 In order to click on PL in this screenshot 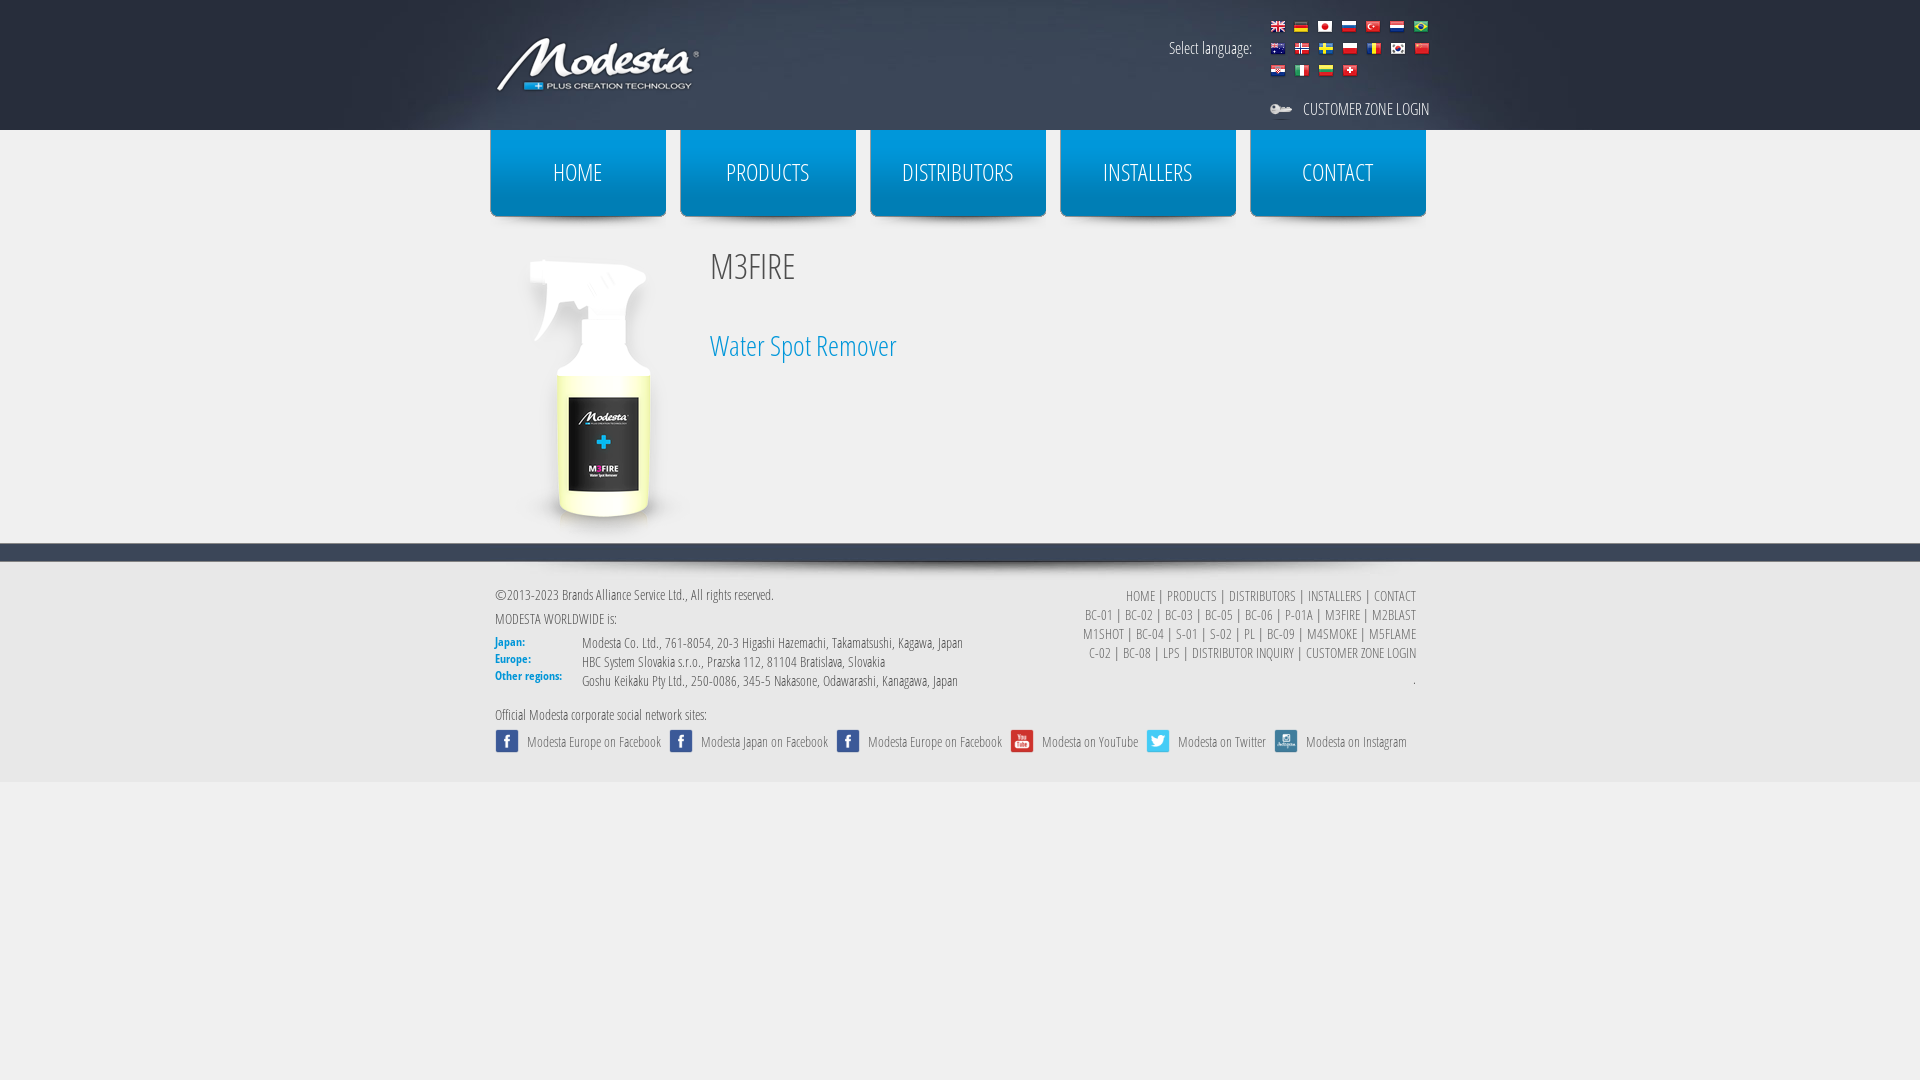, I will do `click(1250, 633)`.